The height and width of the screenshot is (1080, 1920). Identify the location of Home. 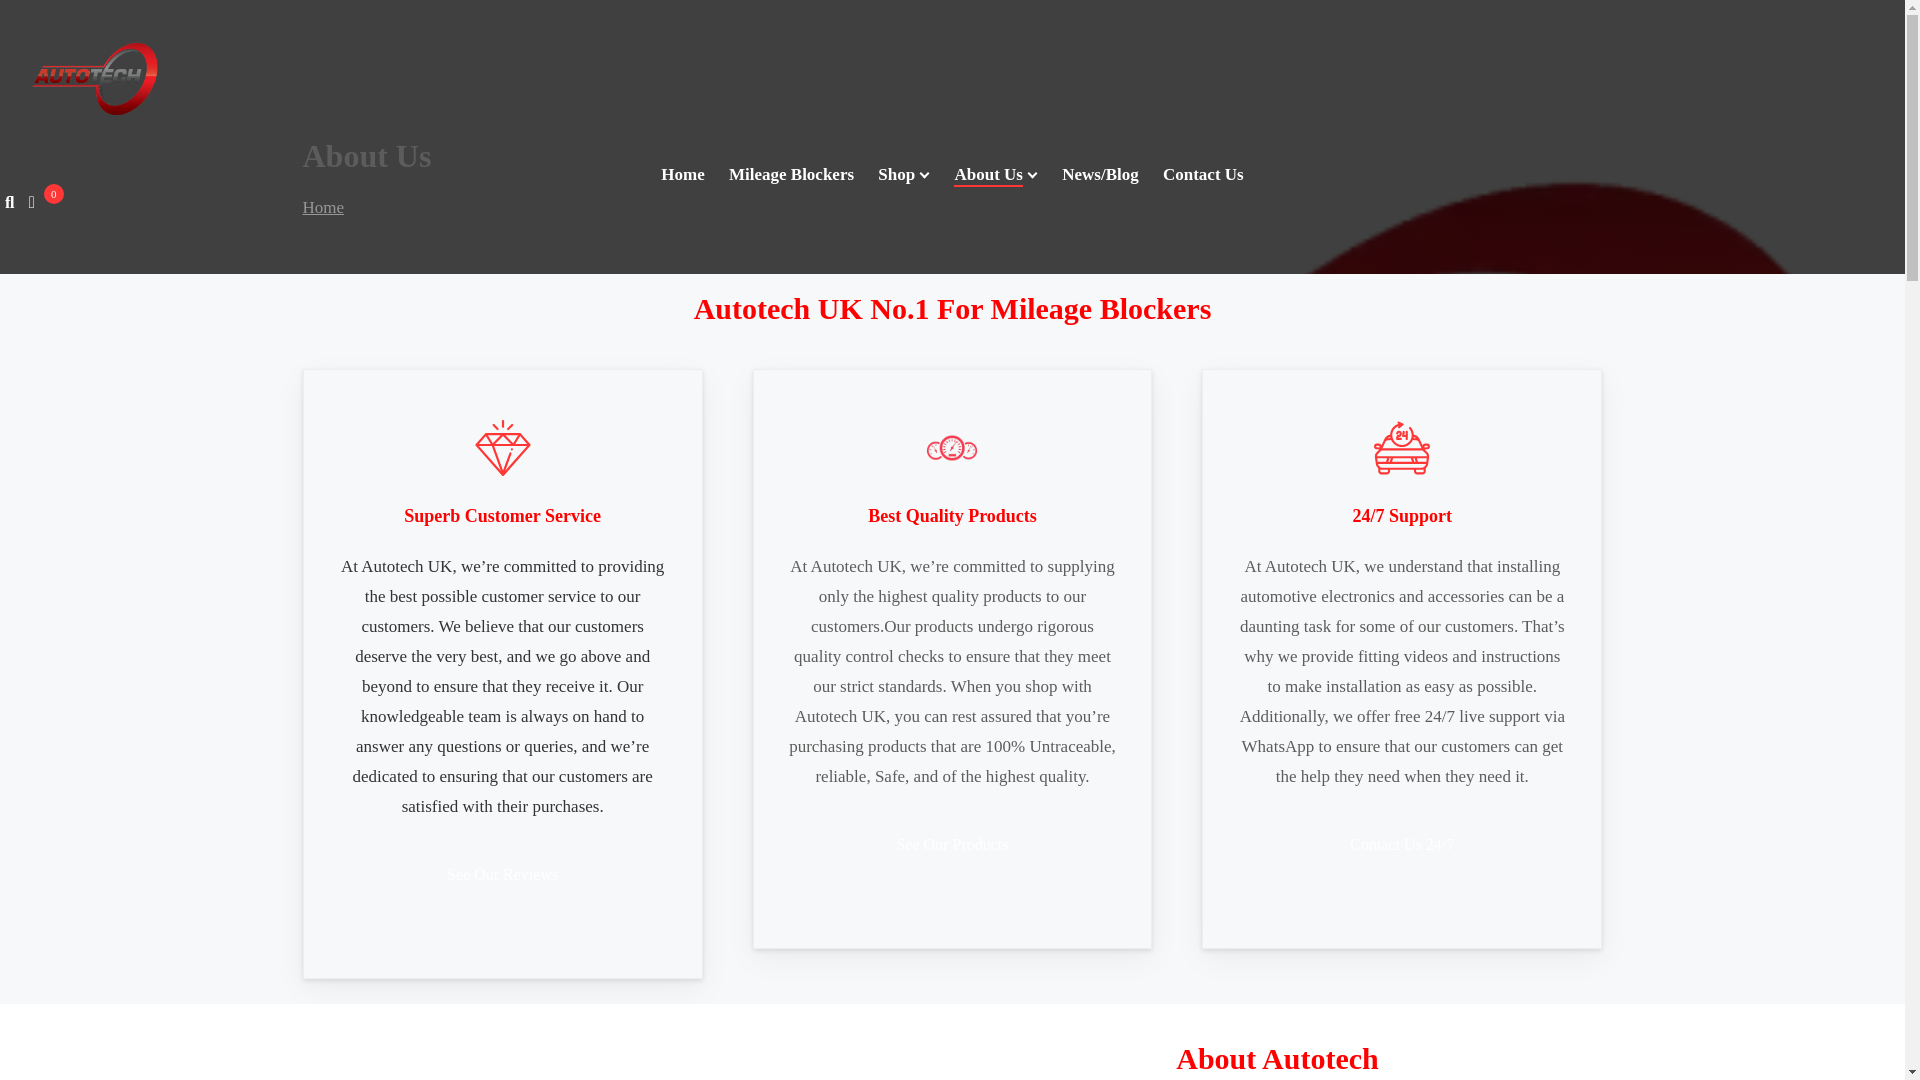
(322, 207).